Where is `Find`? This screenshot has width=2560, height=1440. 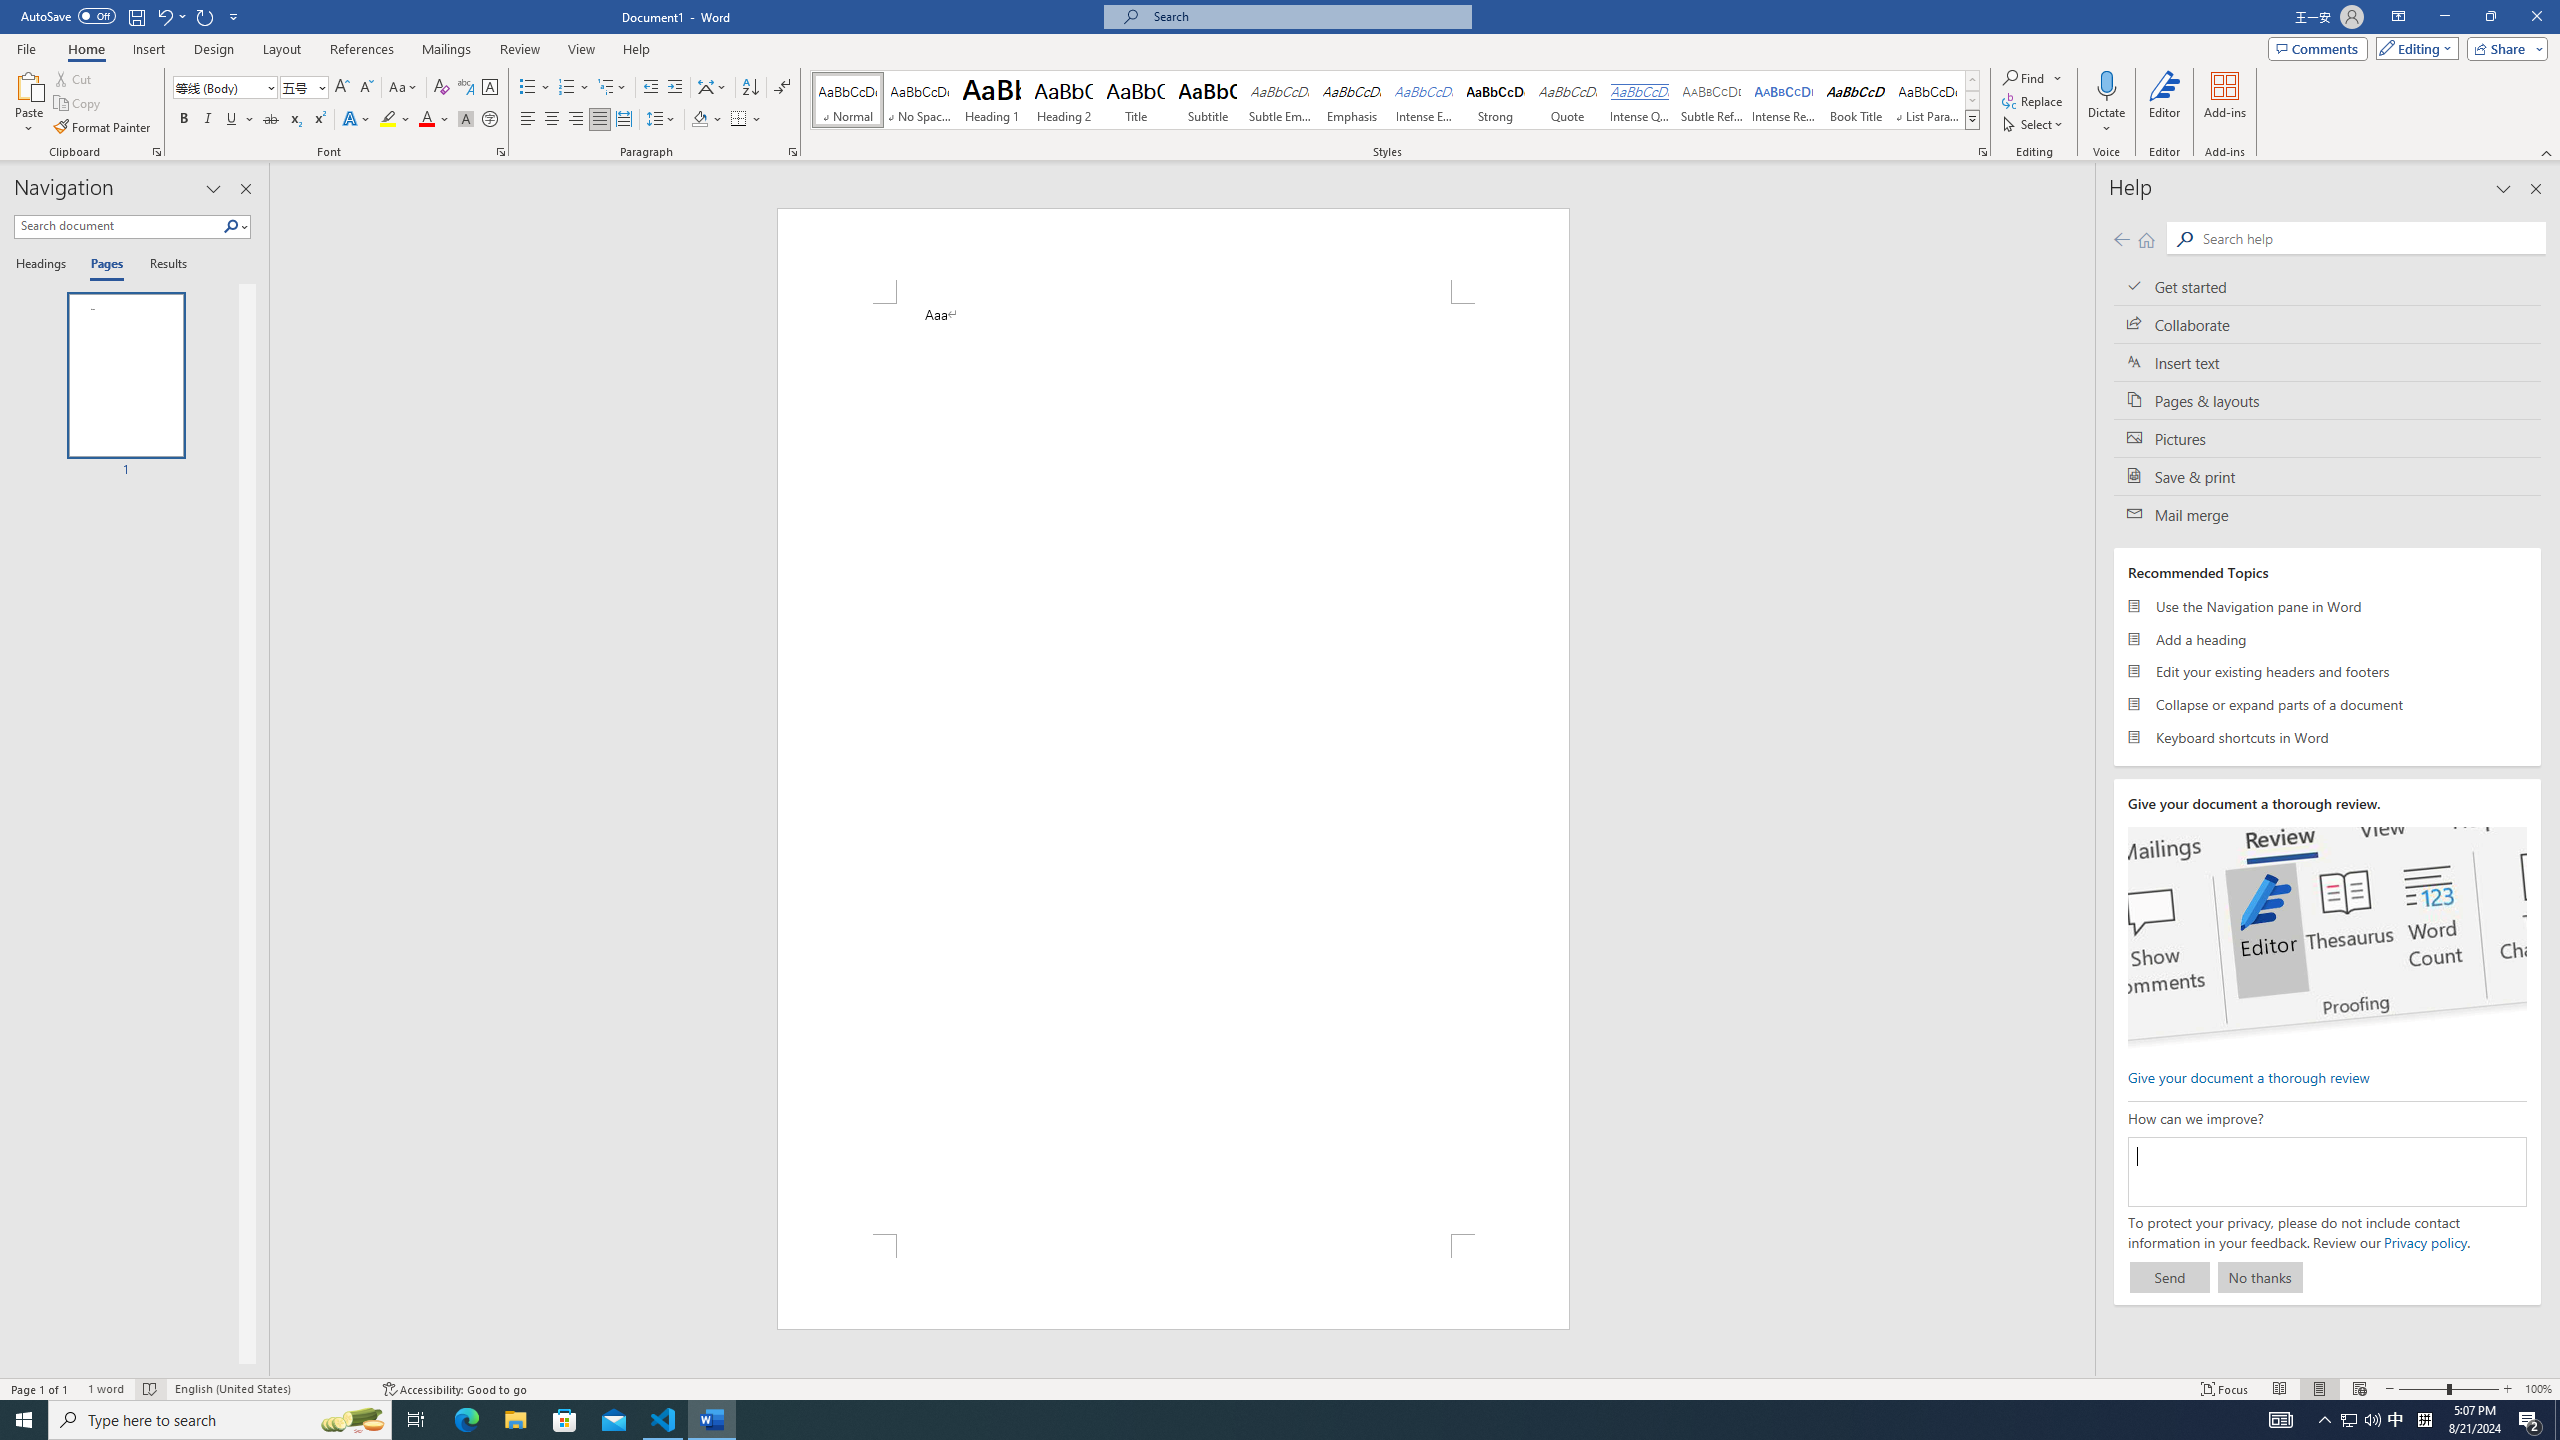
Find is located at coordinates (2024, 78).